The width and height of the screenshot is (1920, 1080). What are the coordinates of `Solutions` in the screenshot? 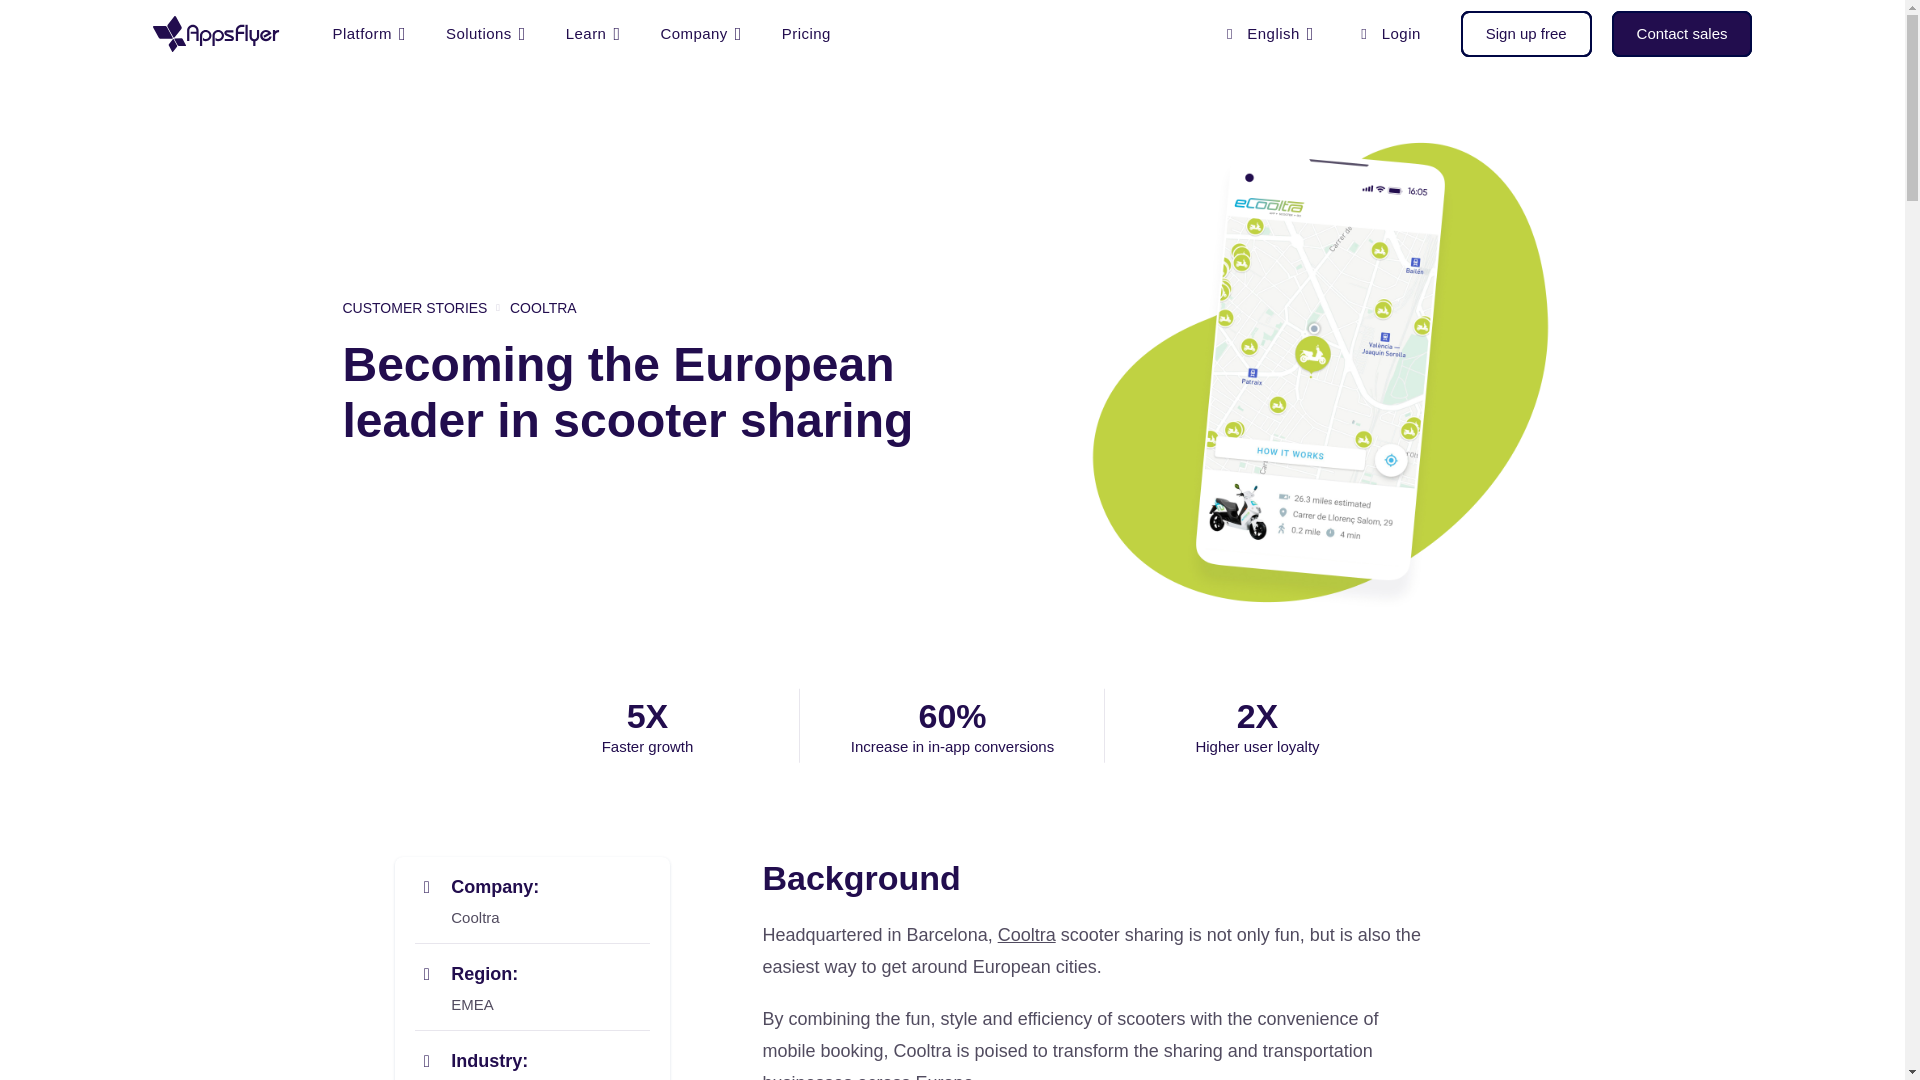 It's located at (486, 34).